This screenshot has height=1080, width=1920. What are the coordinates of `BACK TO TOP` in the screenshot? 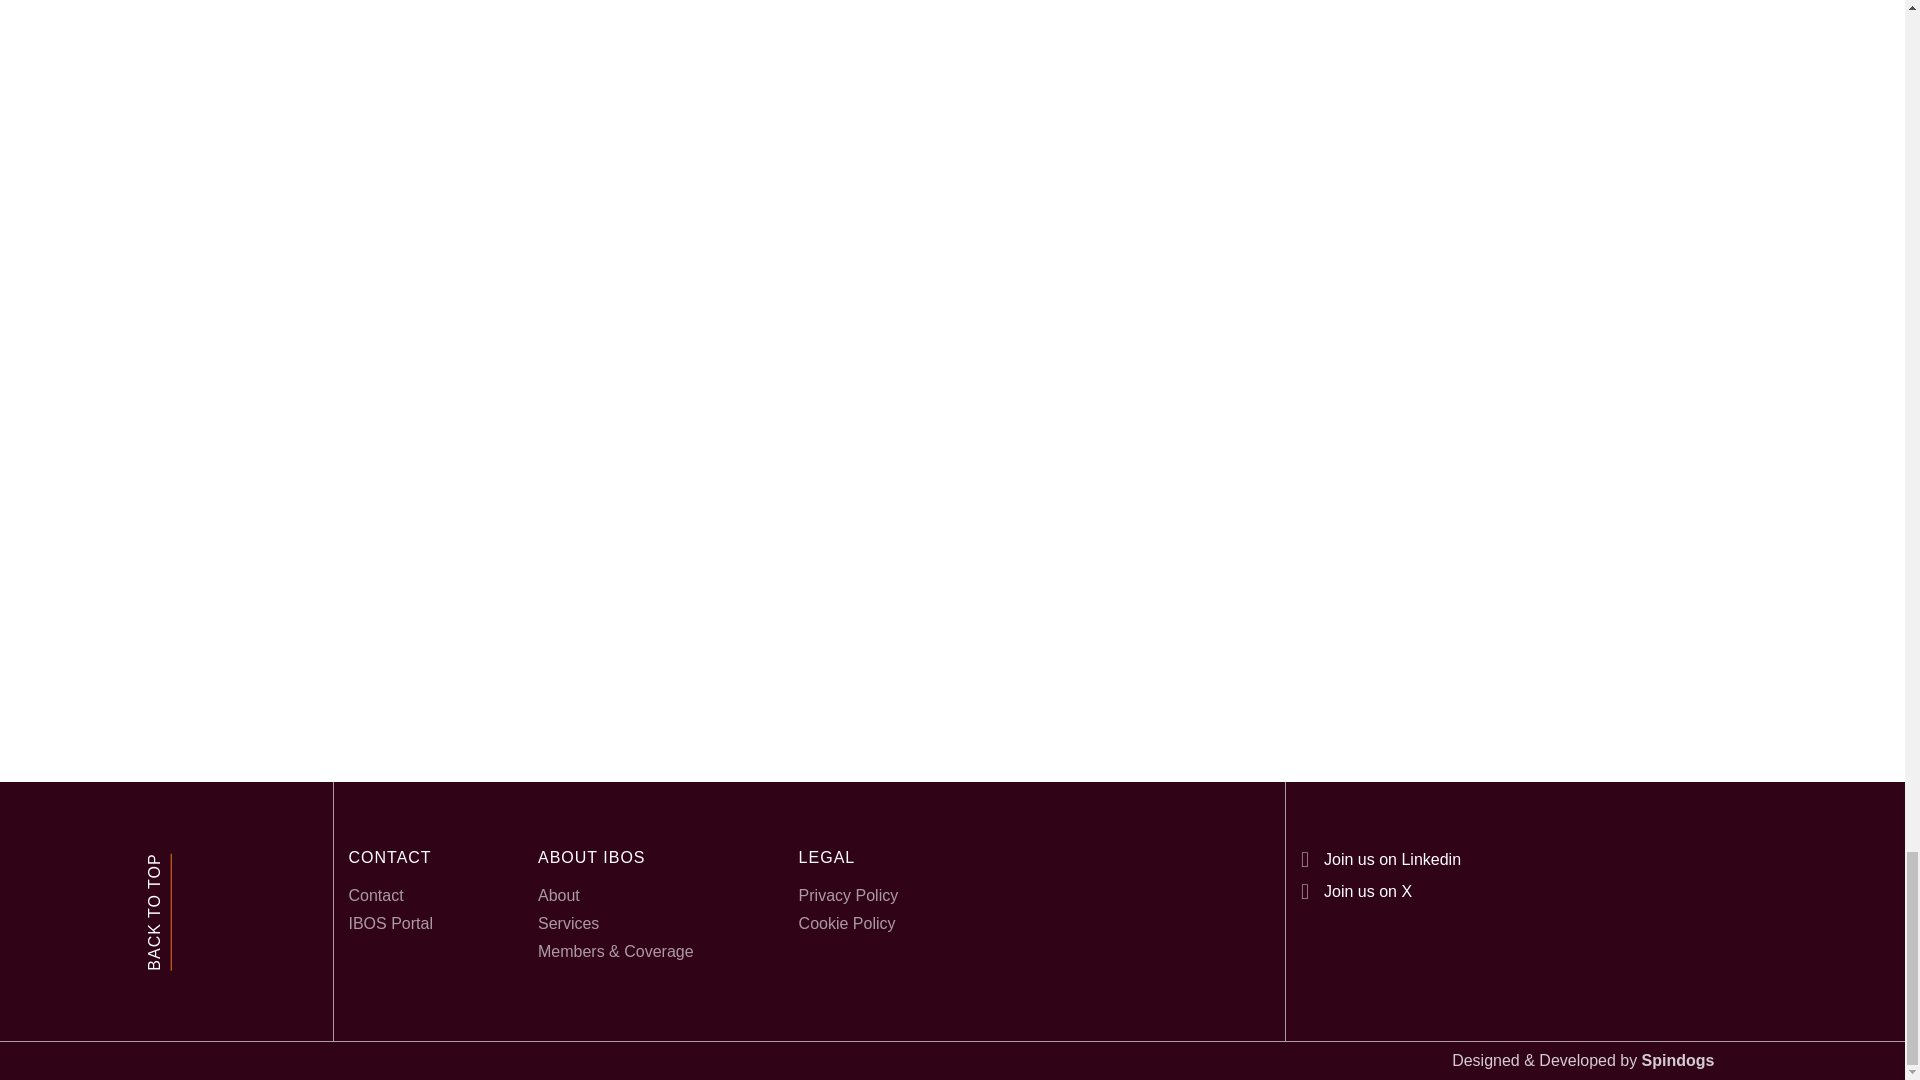 It's located at (204, 866).